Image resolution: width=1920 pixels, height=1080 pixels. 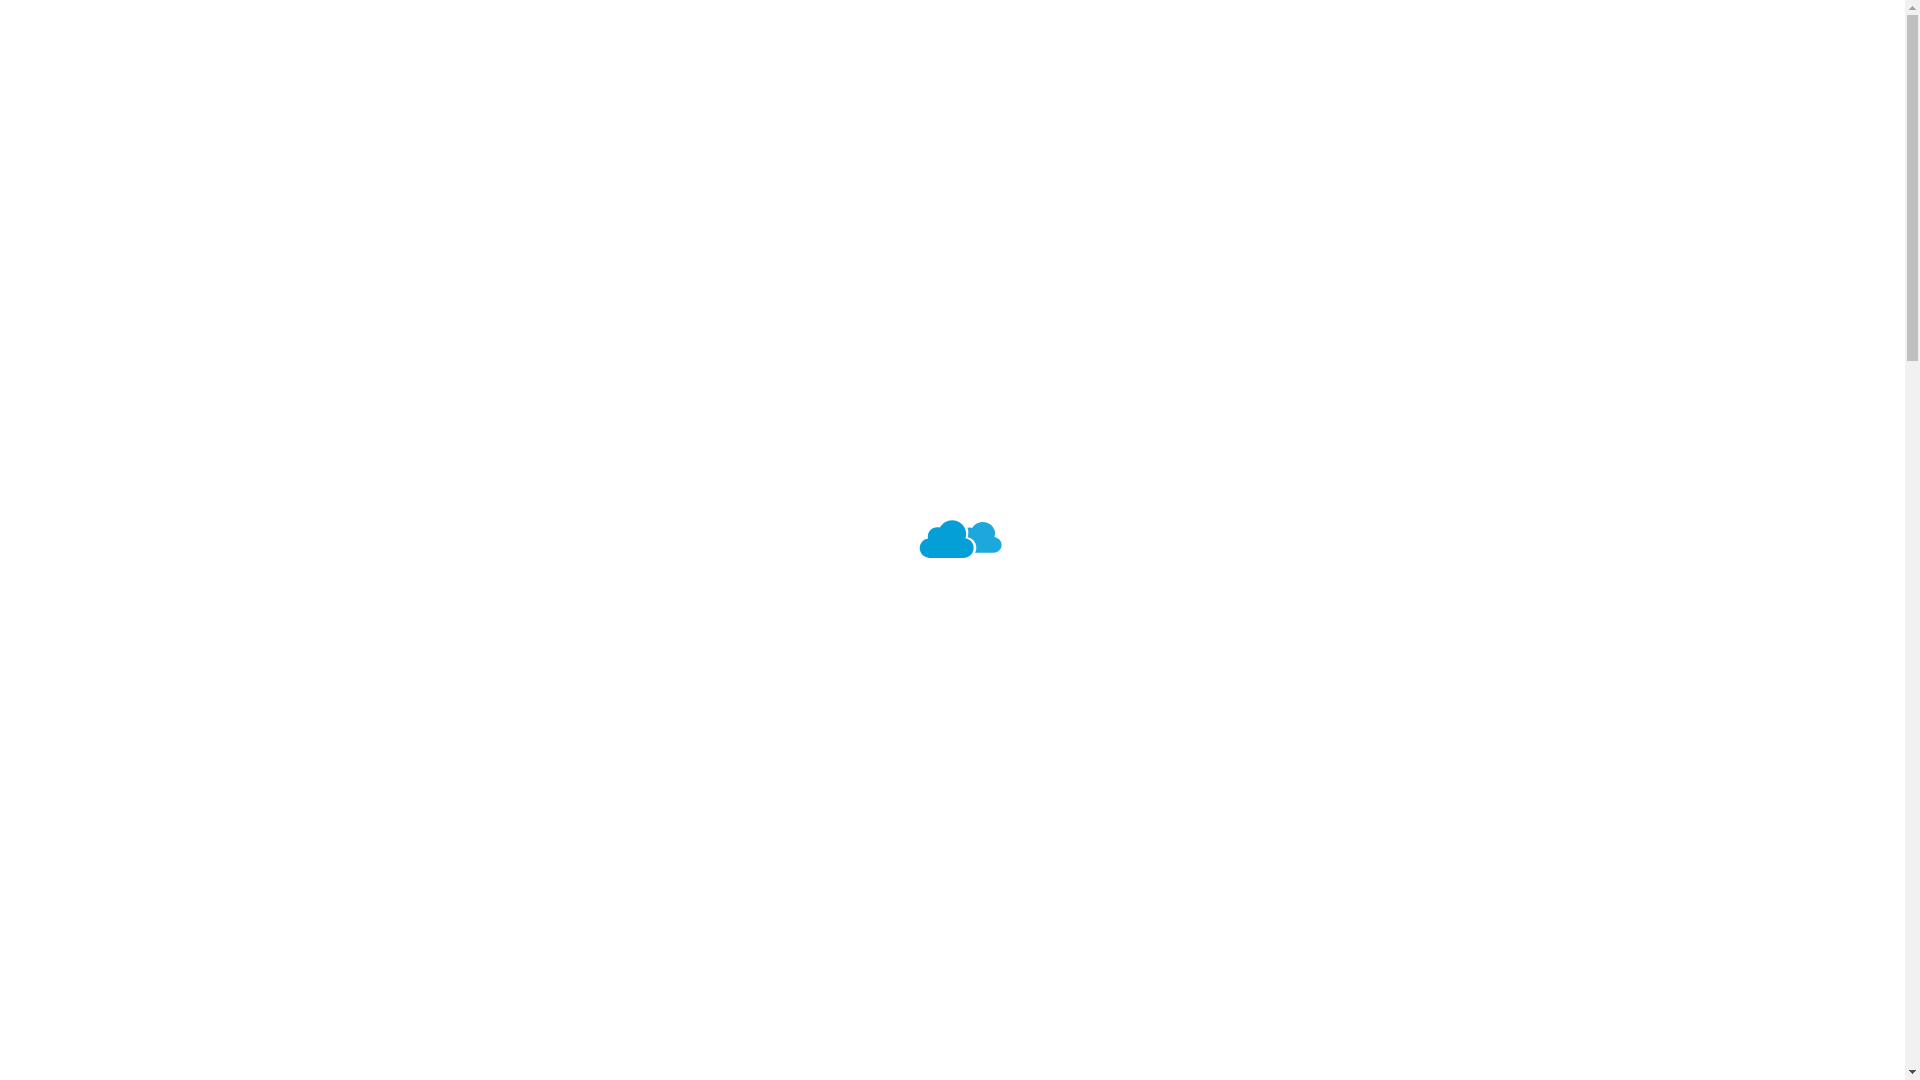 What do you see at coordinates (279, 179) in the screenshot?
I see `Webinar Kalender Ingram` at bounding box center [279, 179].